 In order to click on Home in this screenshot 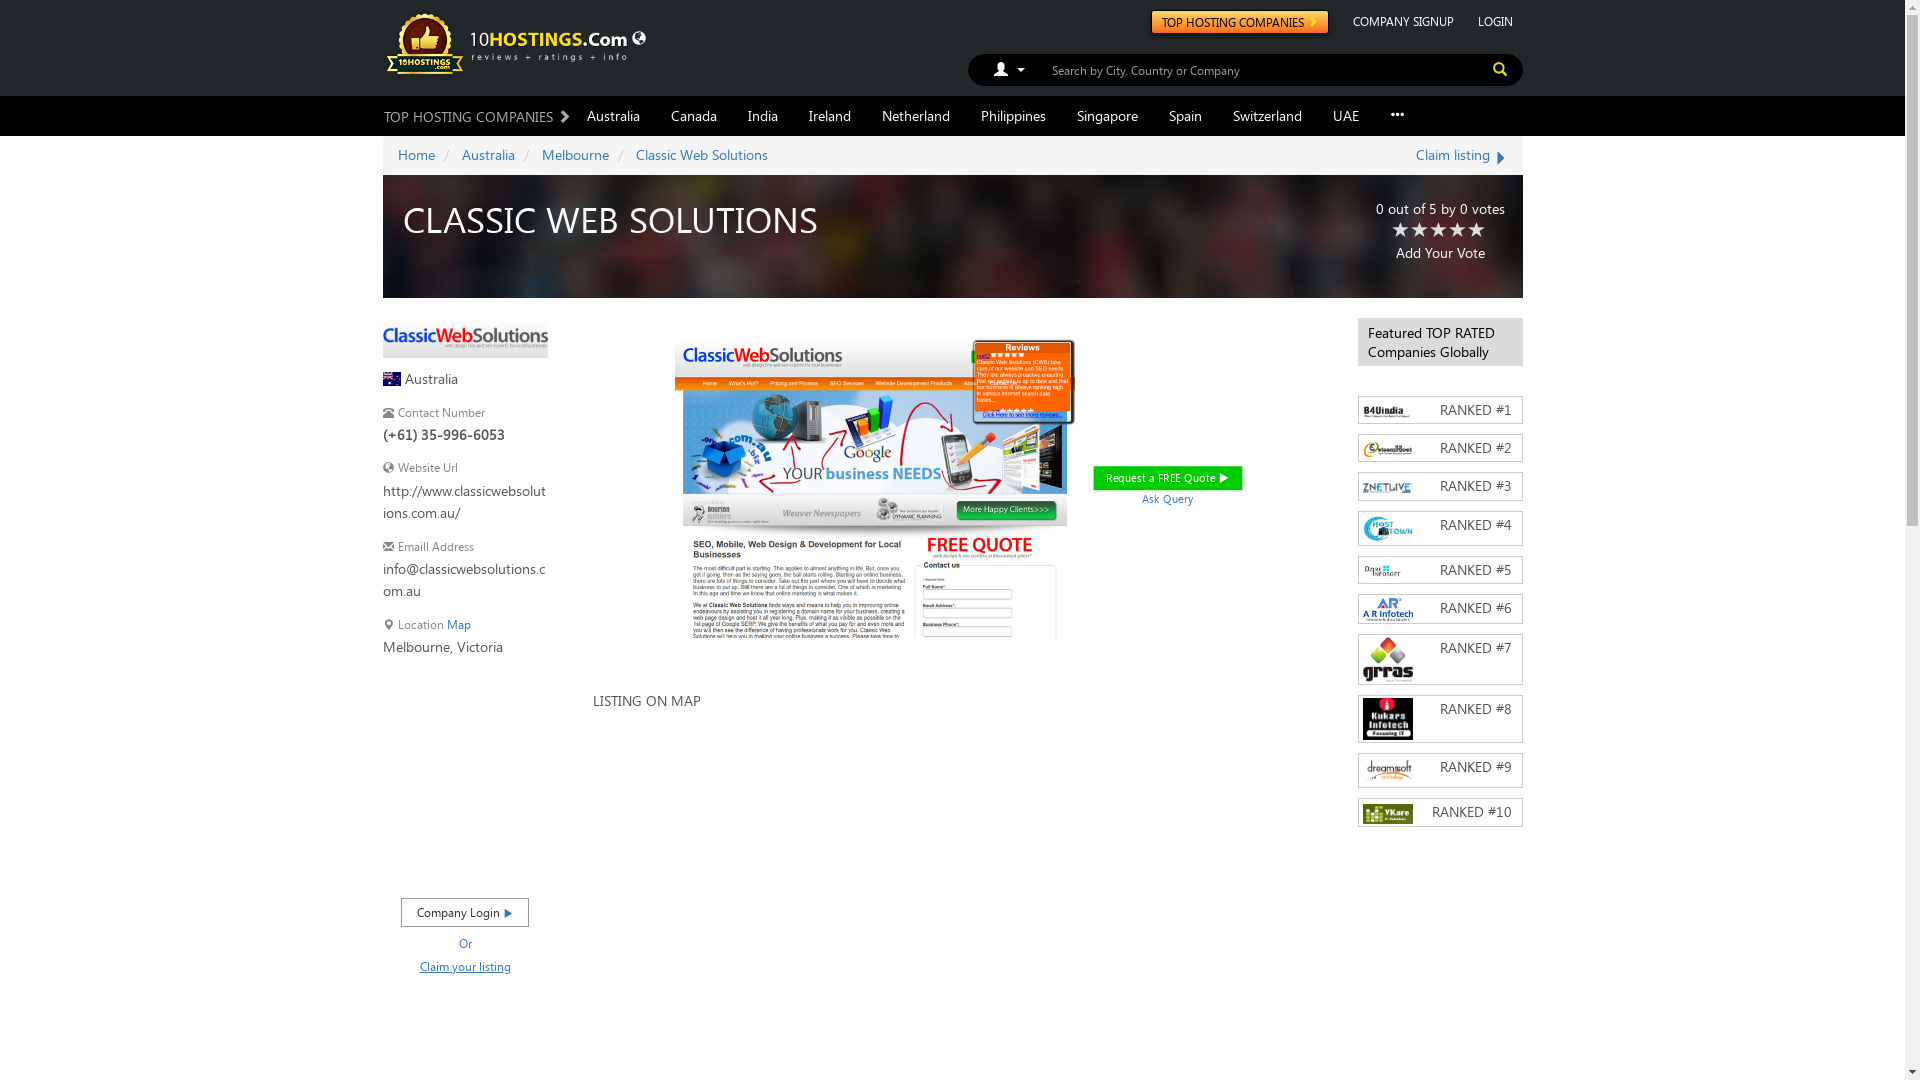, I will do `click(416, 154)`.